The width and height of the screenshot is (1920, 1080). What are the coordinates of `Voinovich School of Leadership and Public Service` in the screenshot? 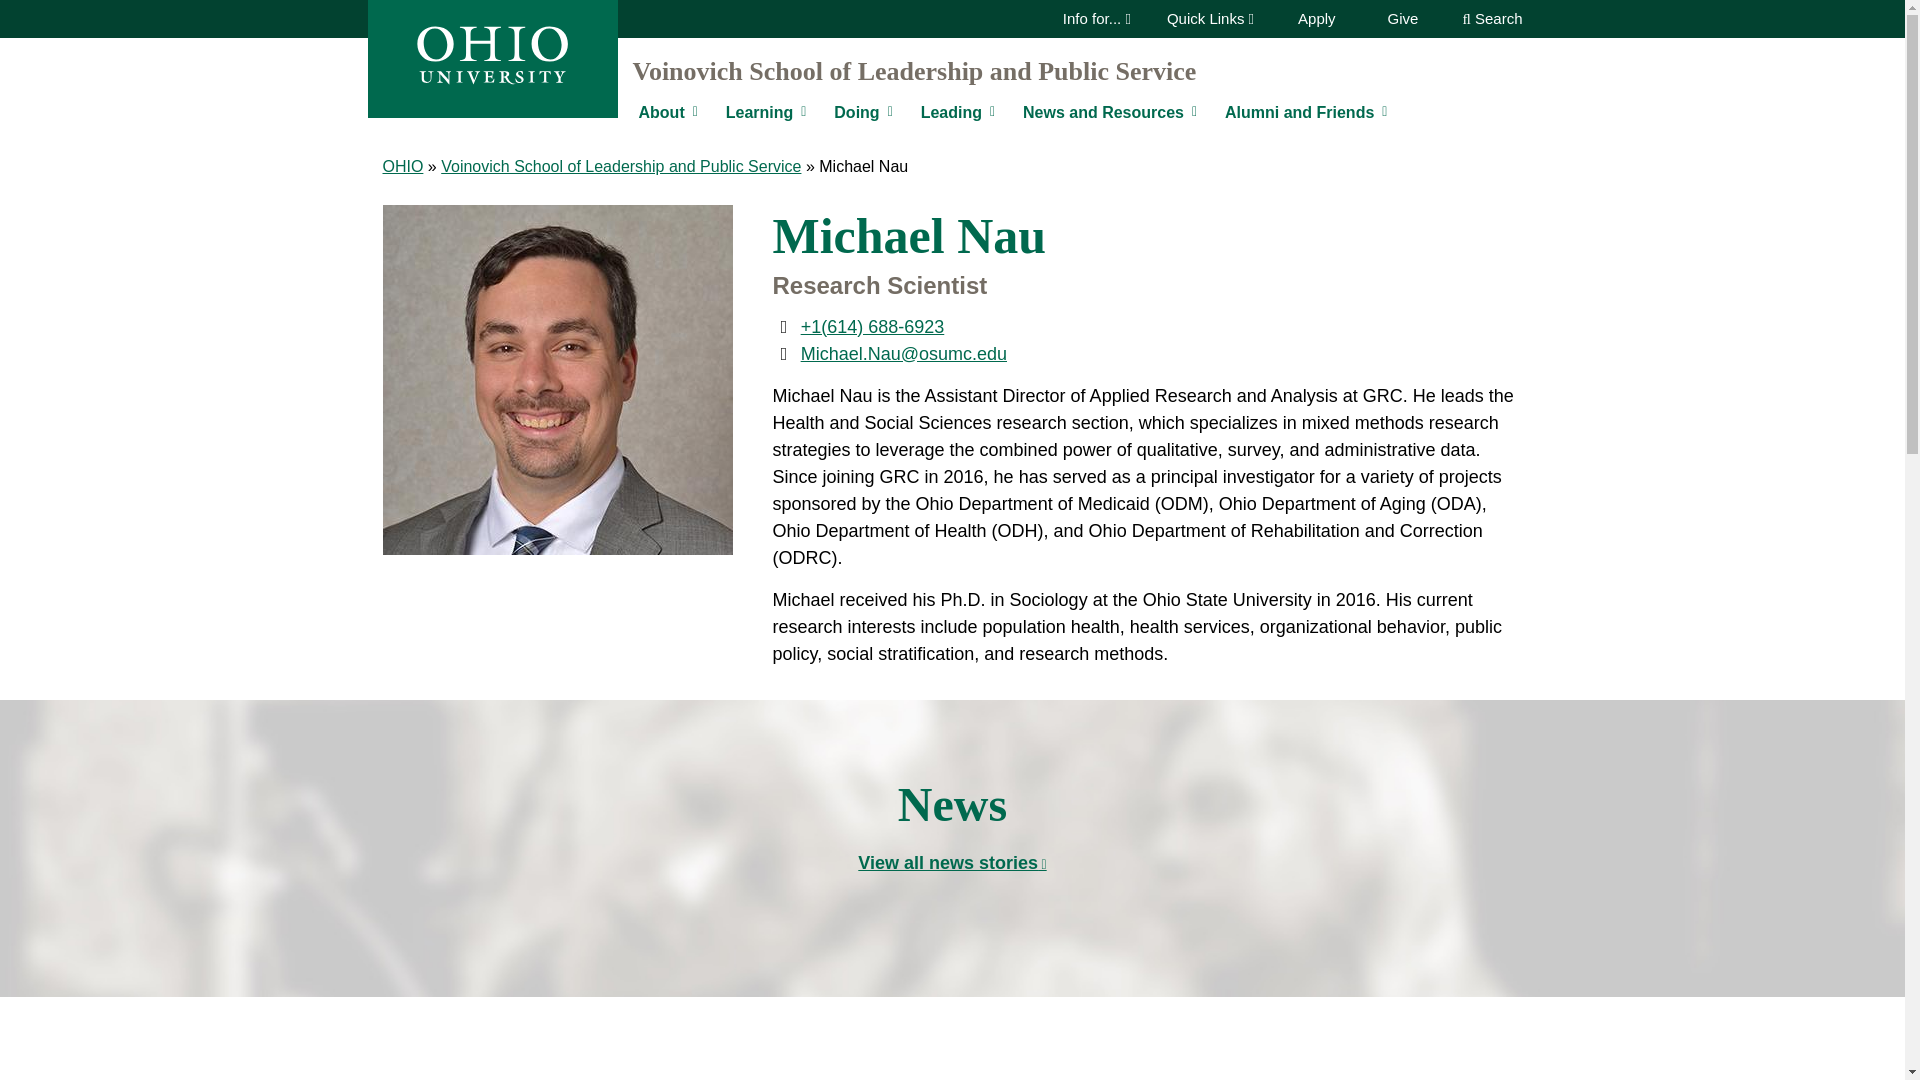 It's located at (914, 72).